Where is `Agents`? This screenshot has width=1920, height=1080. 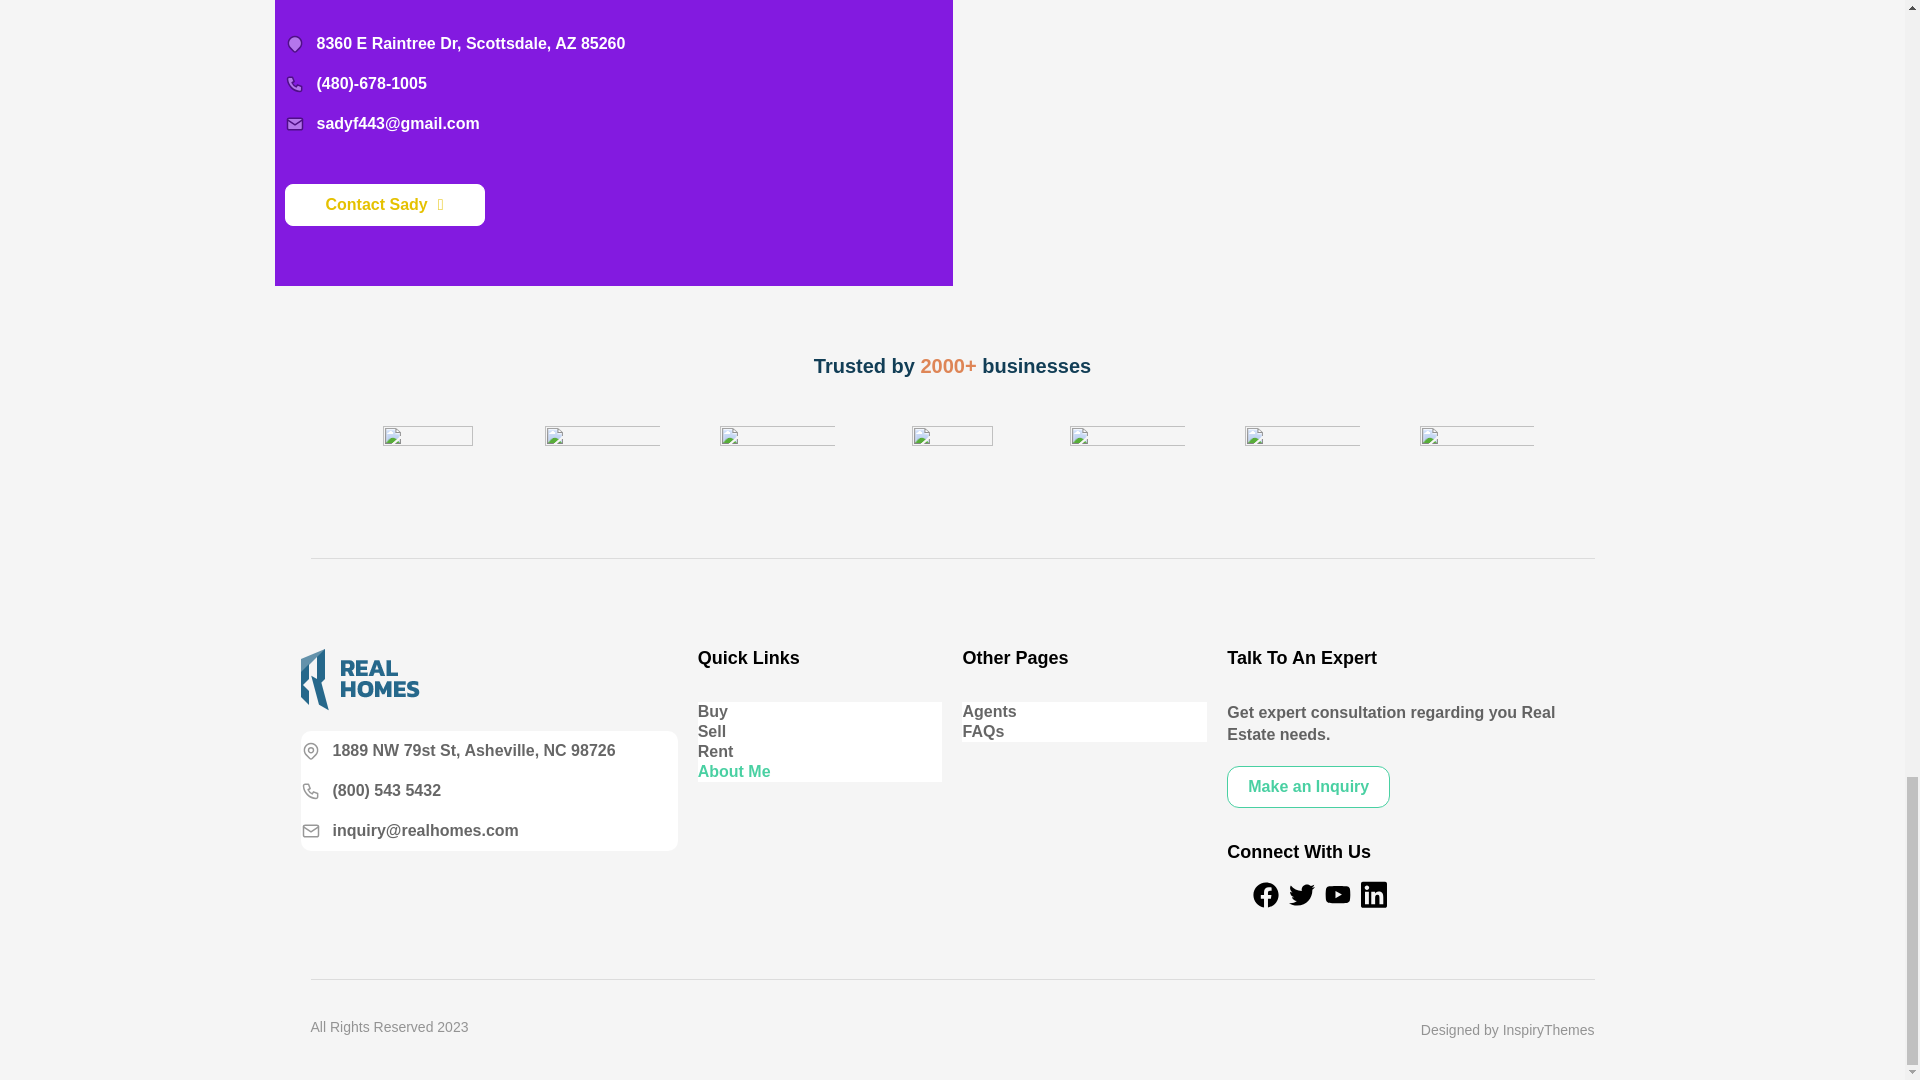
Agents is located at coordinates (1084, 712).